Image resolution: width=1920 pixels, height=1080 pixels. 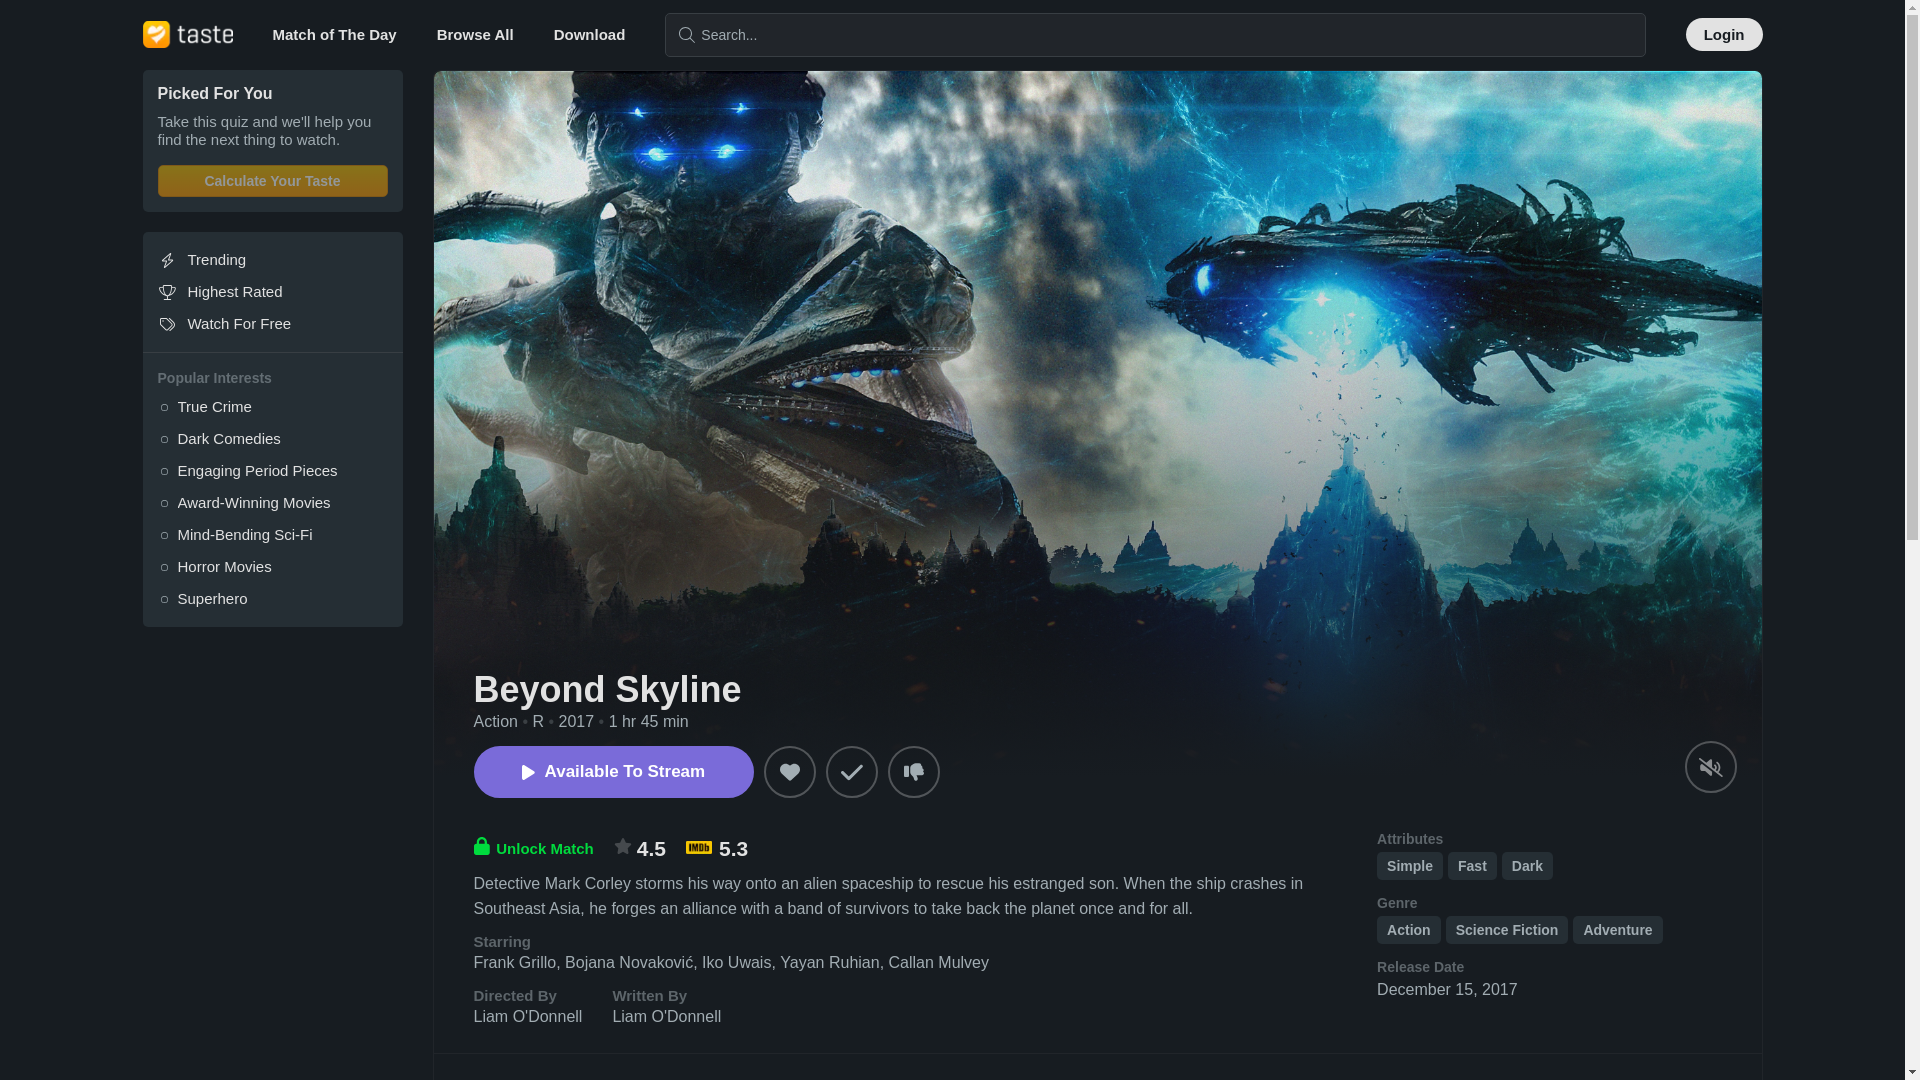 I want to click on True Crime, so click(x=272, y=406).